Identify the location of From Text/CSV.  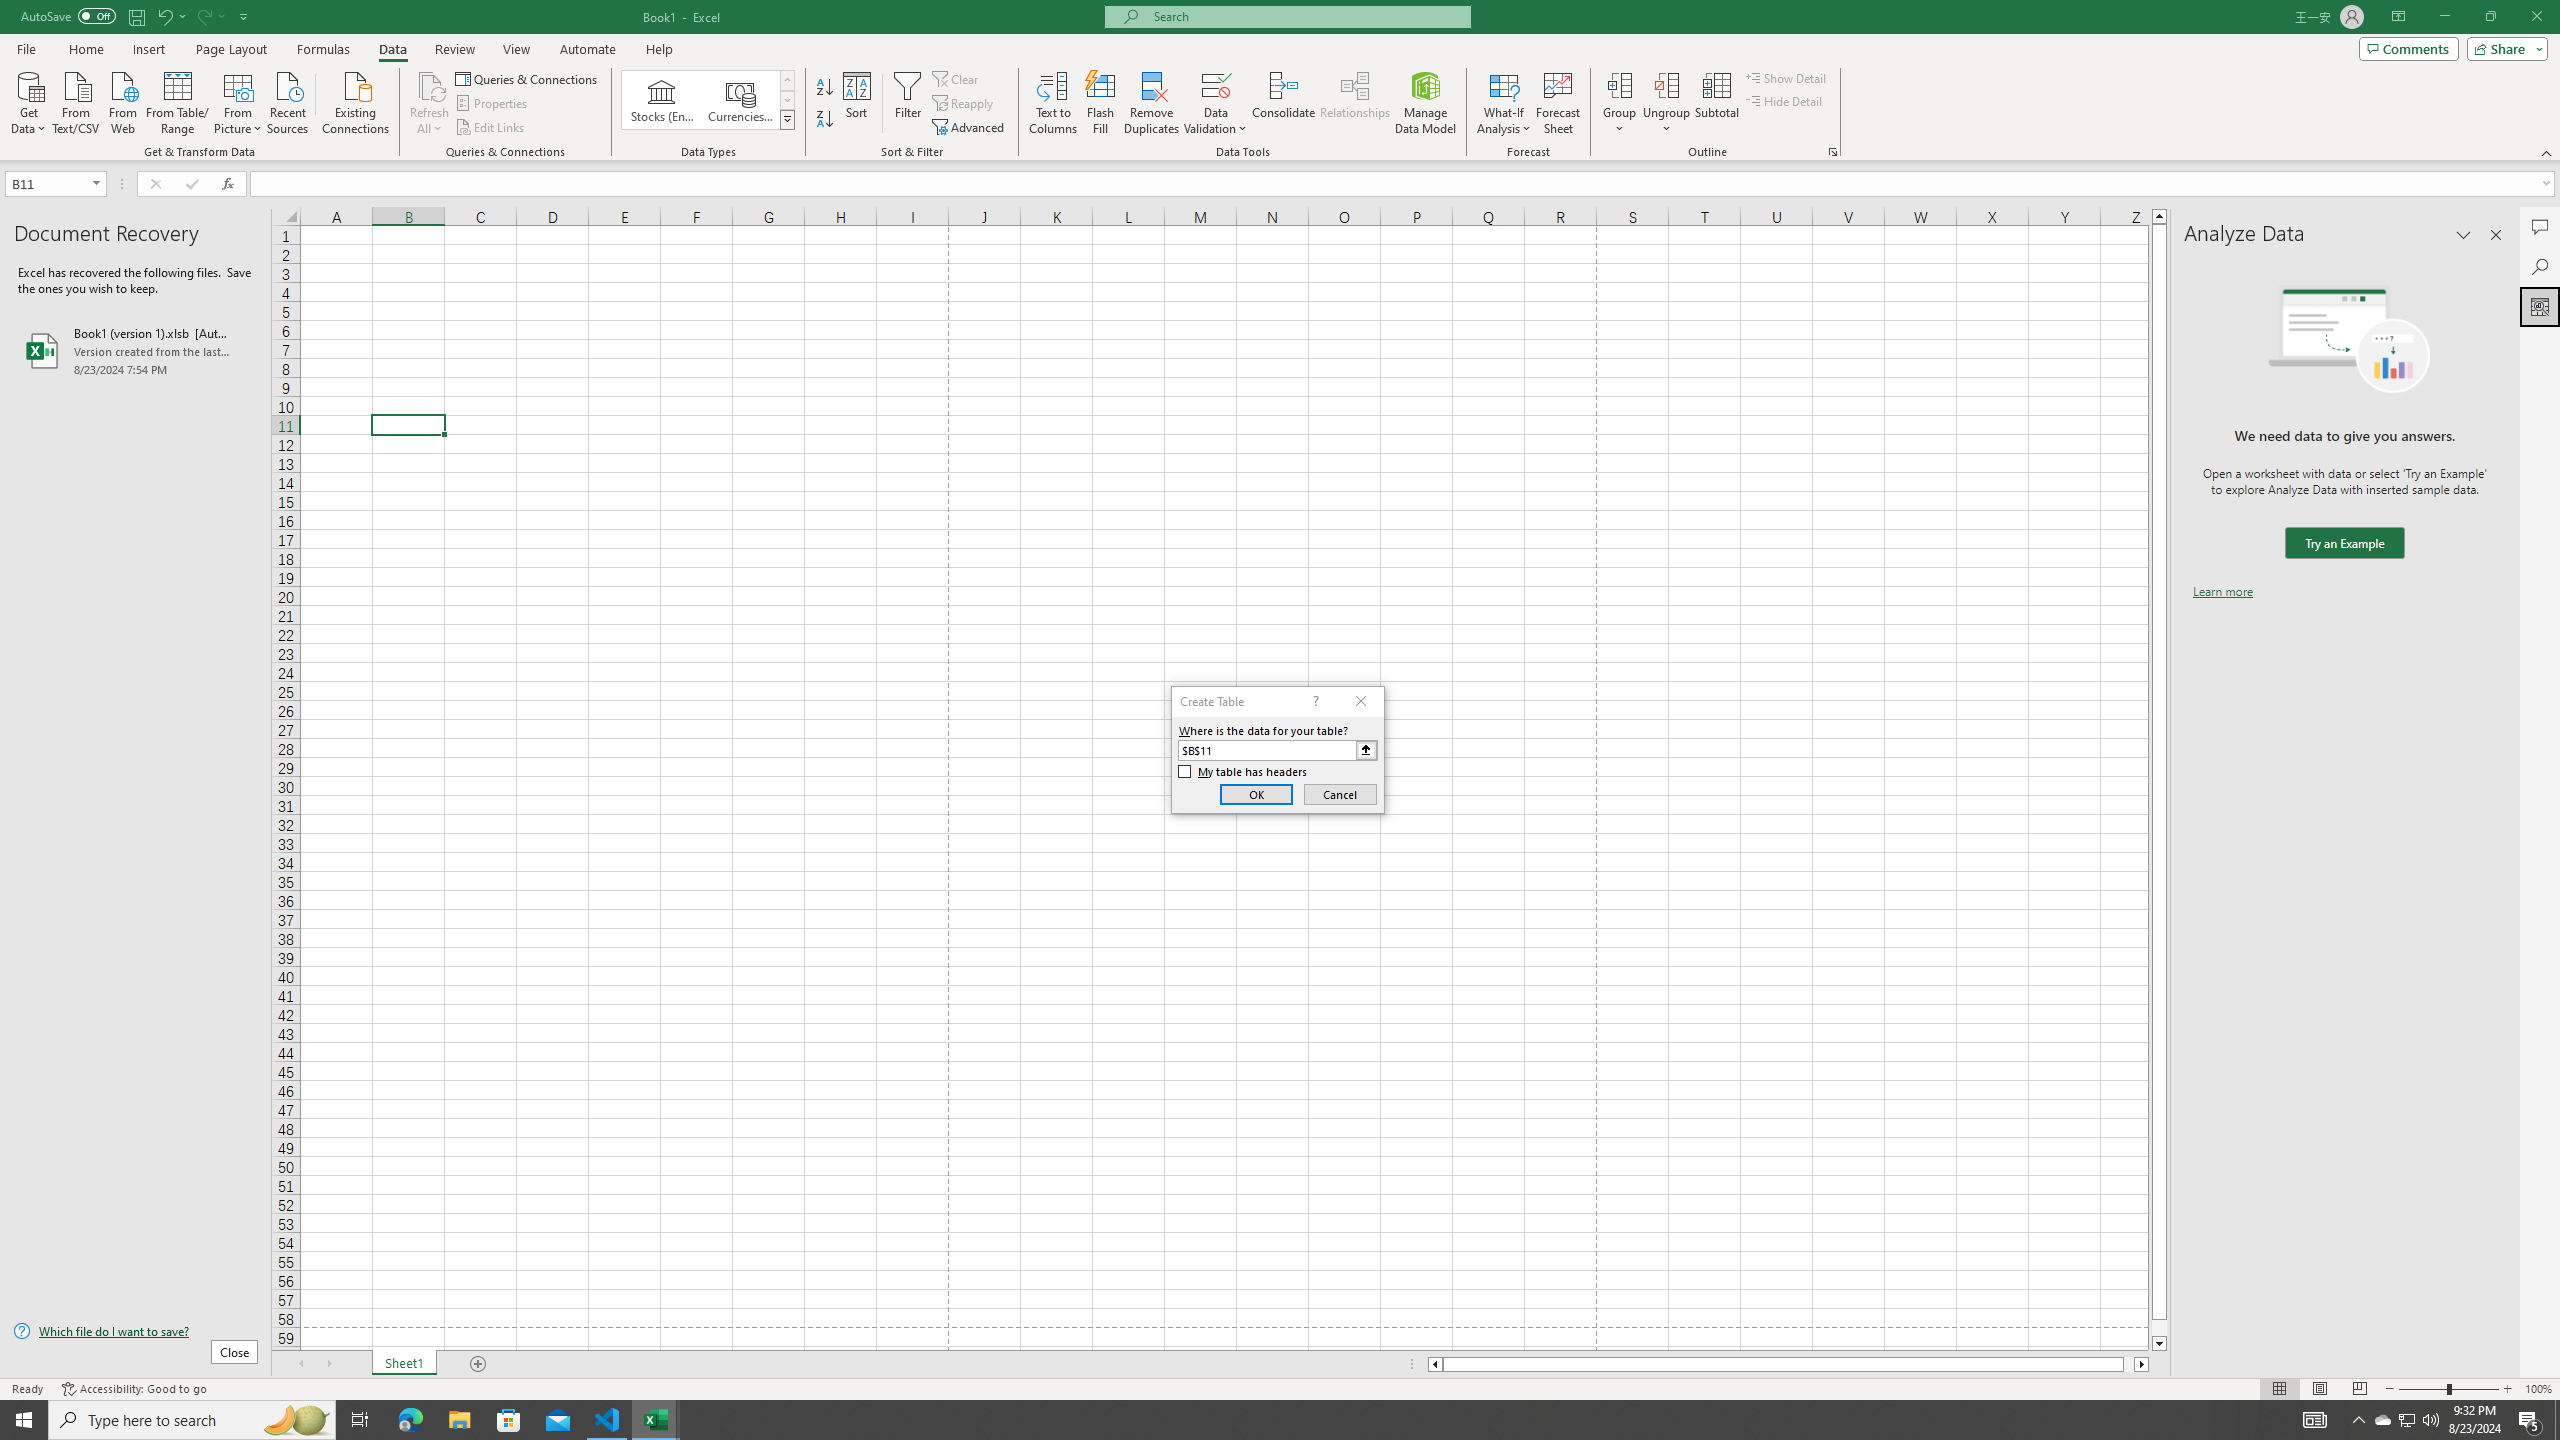
(76, 101).